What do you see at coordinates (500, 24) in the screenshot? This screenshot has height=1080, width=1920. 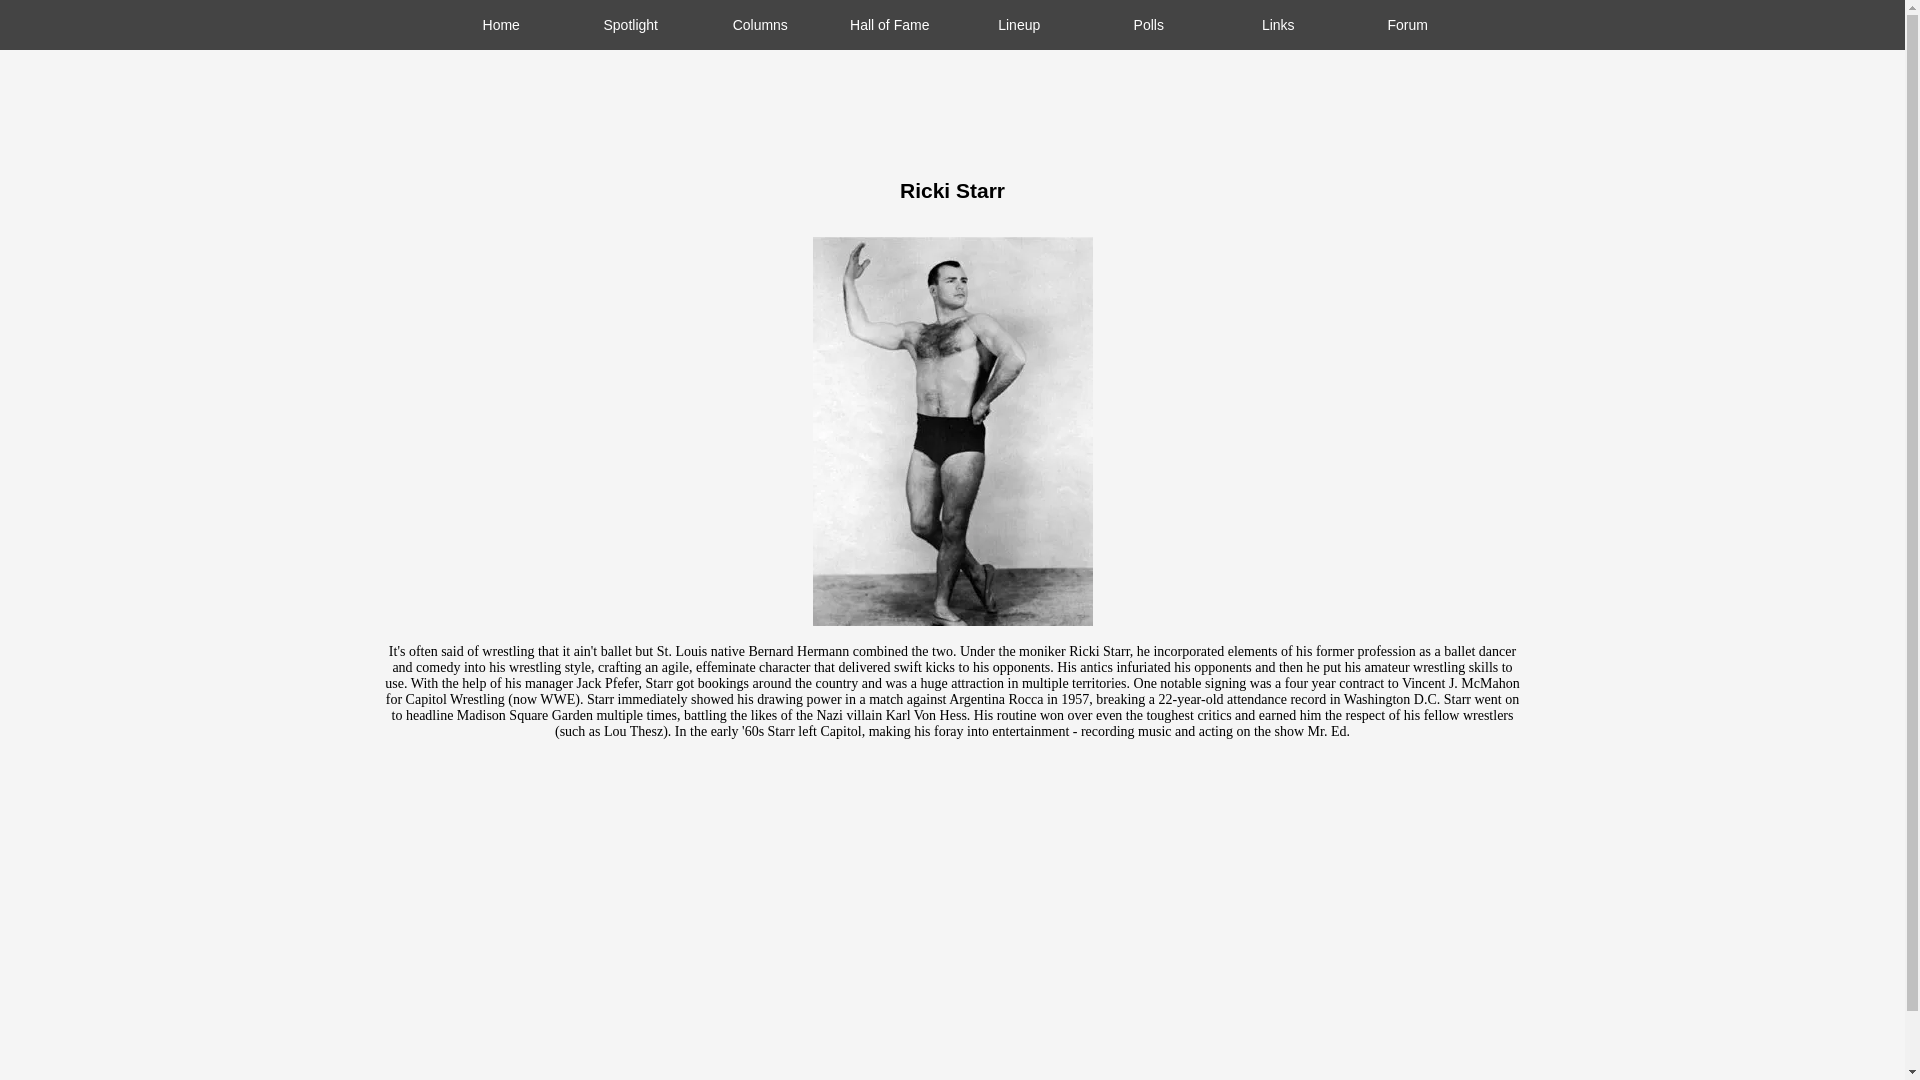 I see `Home` at bounding box center [500, 24].